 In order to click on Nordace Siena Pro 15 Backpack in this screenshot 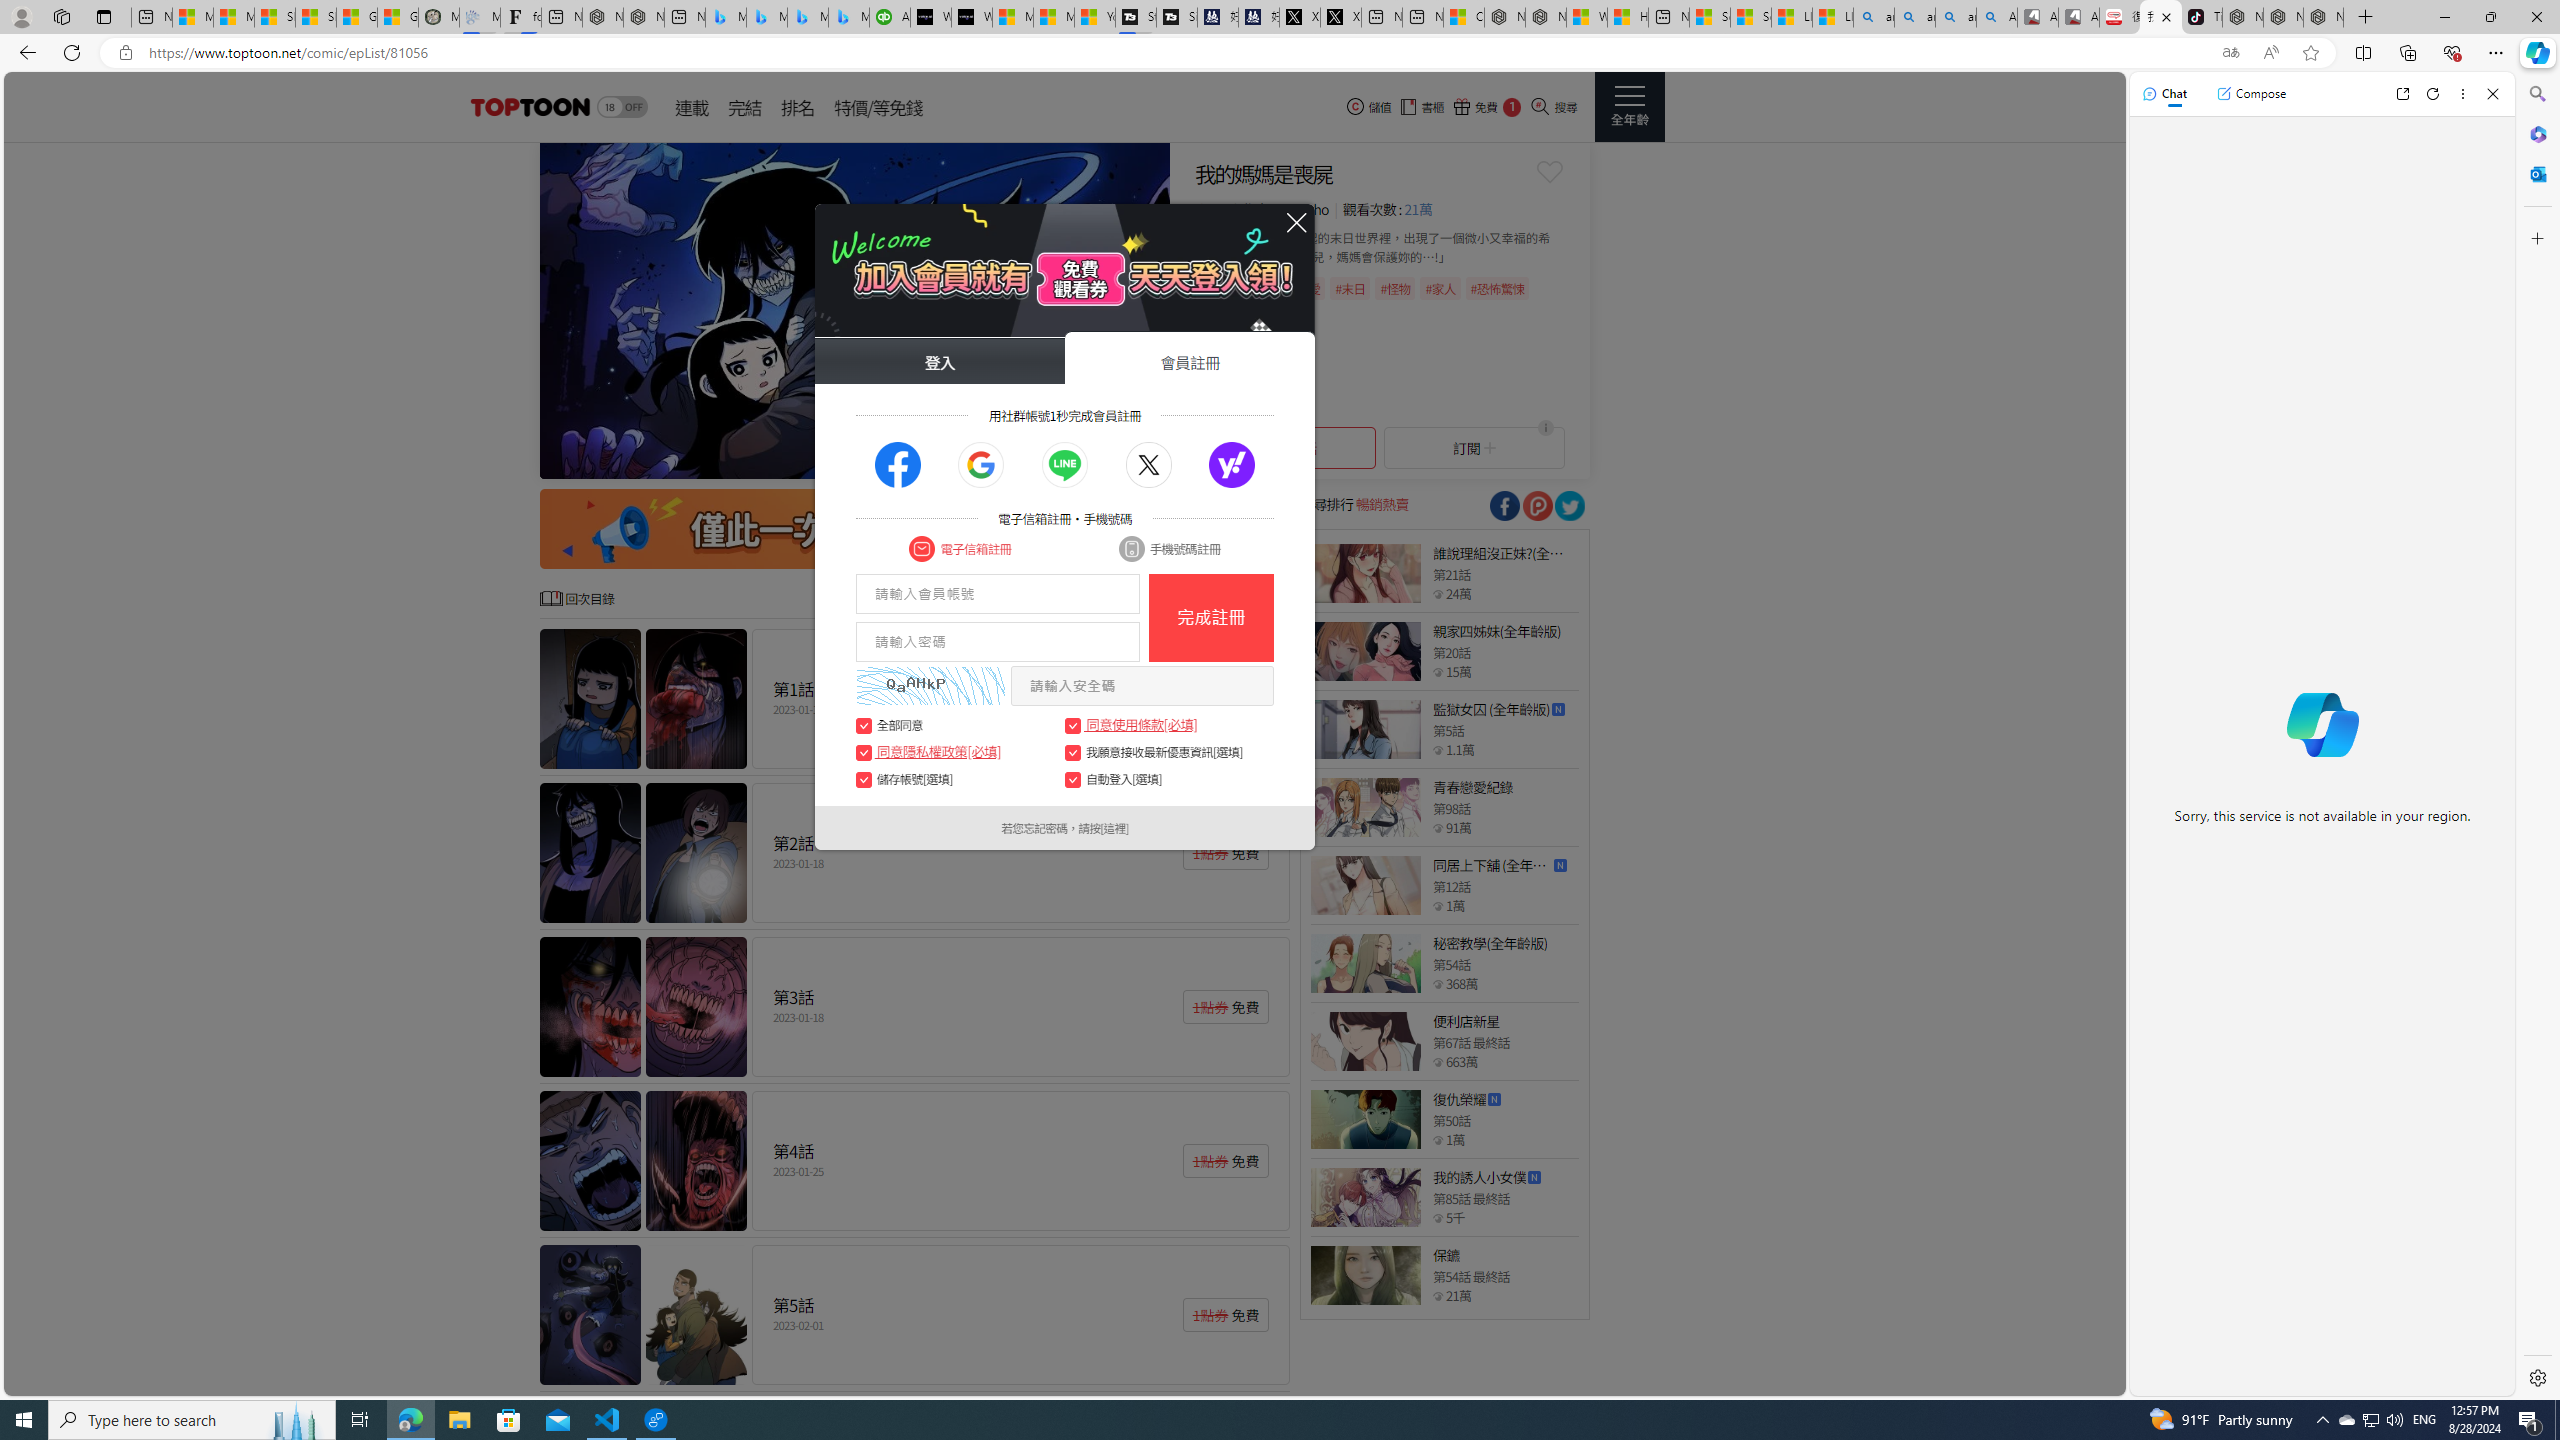, I will do `click(2283, 17)`.